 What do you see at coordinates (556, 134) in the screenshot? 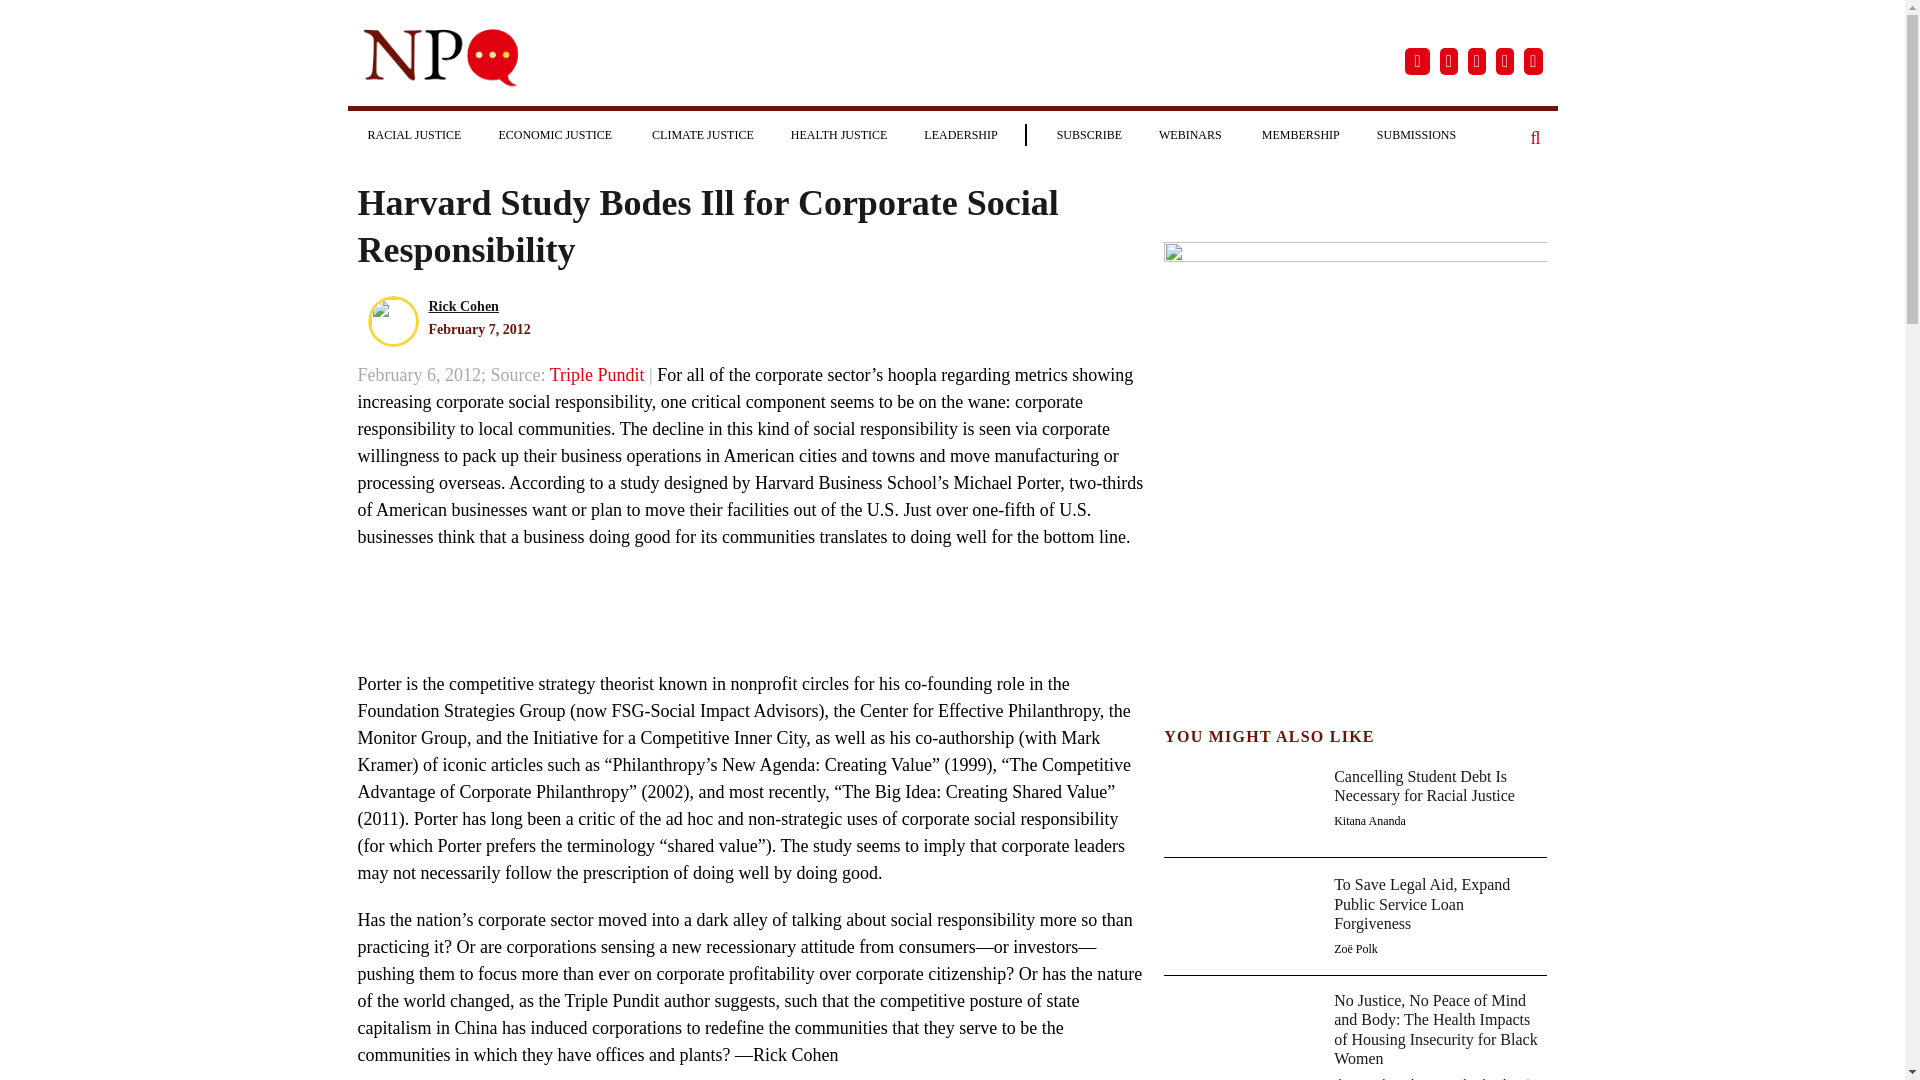
I see `Economic Justice` at bounding box center [556, 134].